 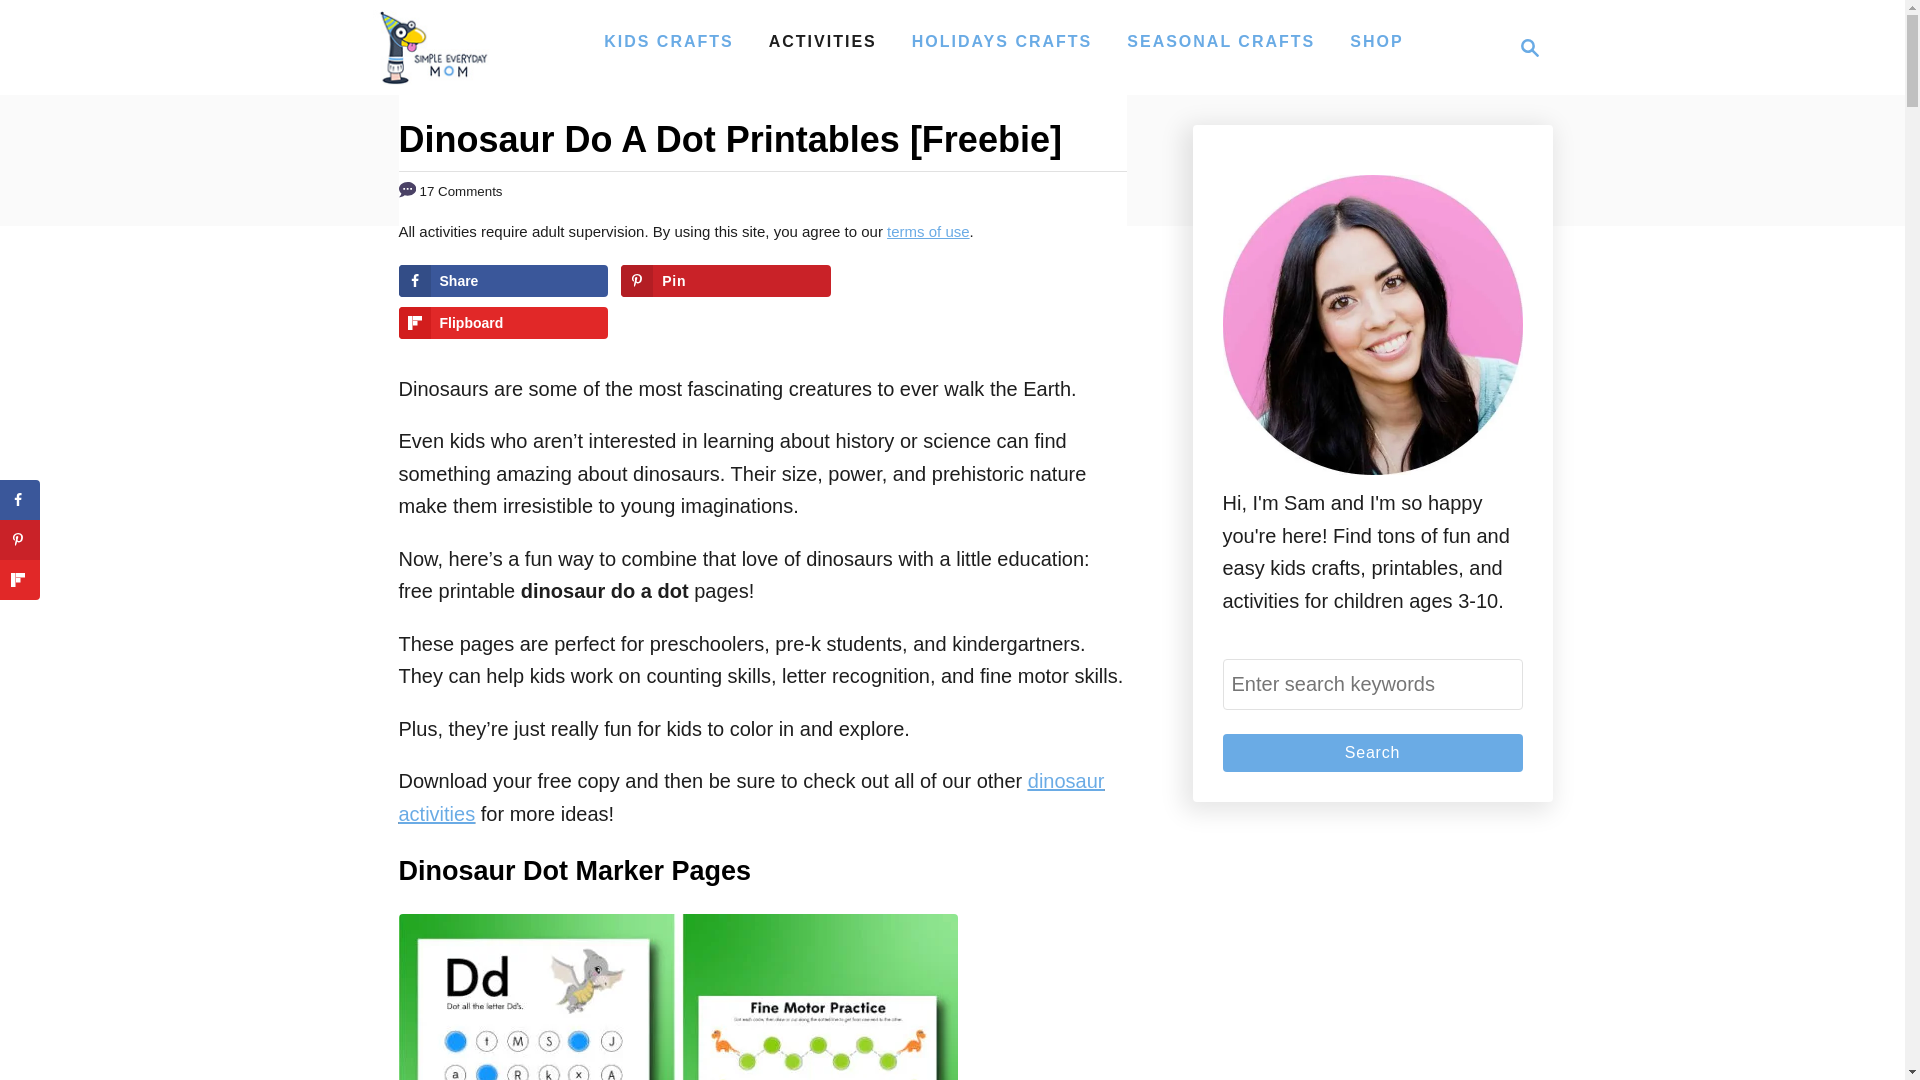 What do you see at coordinates (432, 47) in the screenshot?
I see `Simple Everyday Mom` at bounding box center [432, 47].